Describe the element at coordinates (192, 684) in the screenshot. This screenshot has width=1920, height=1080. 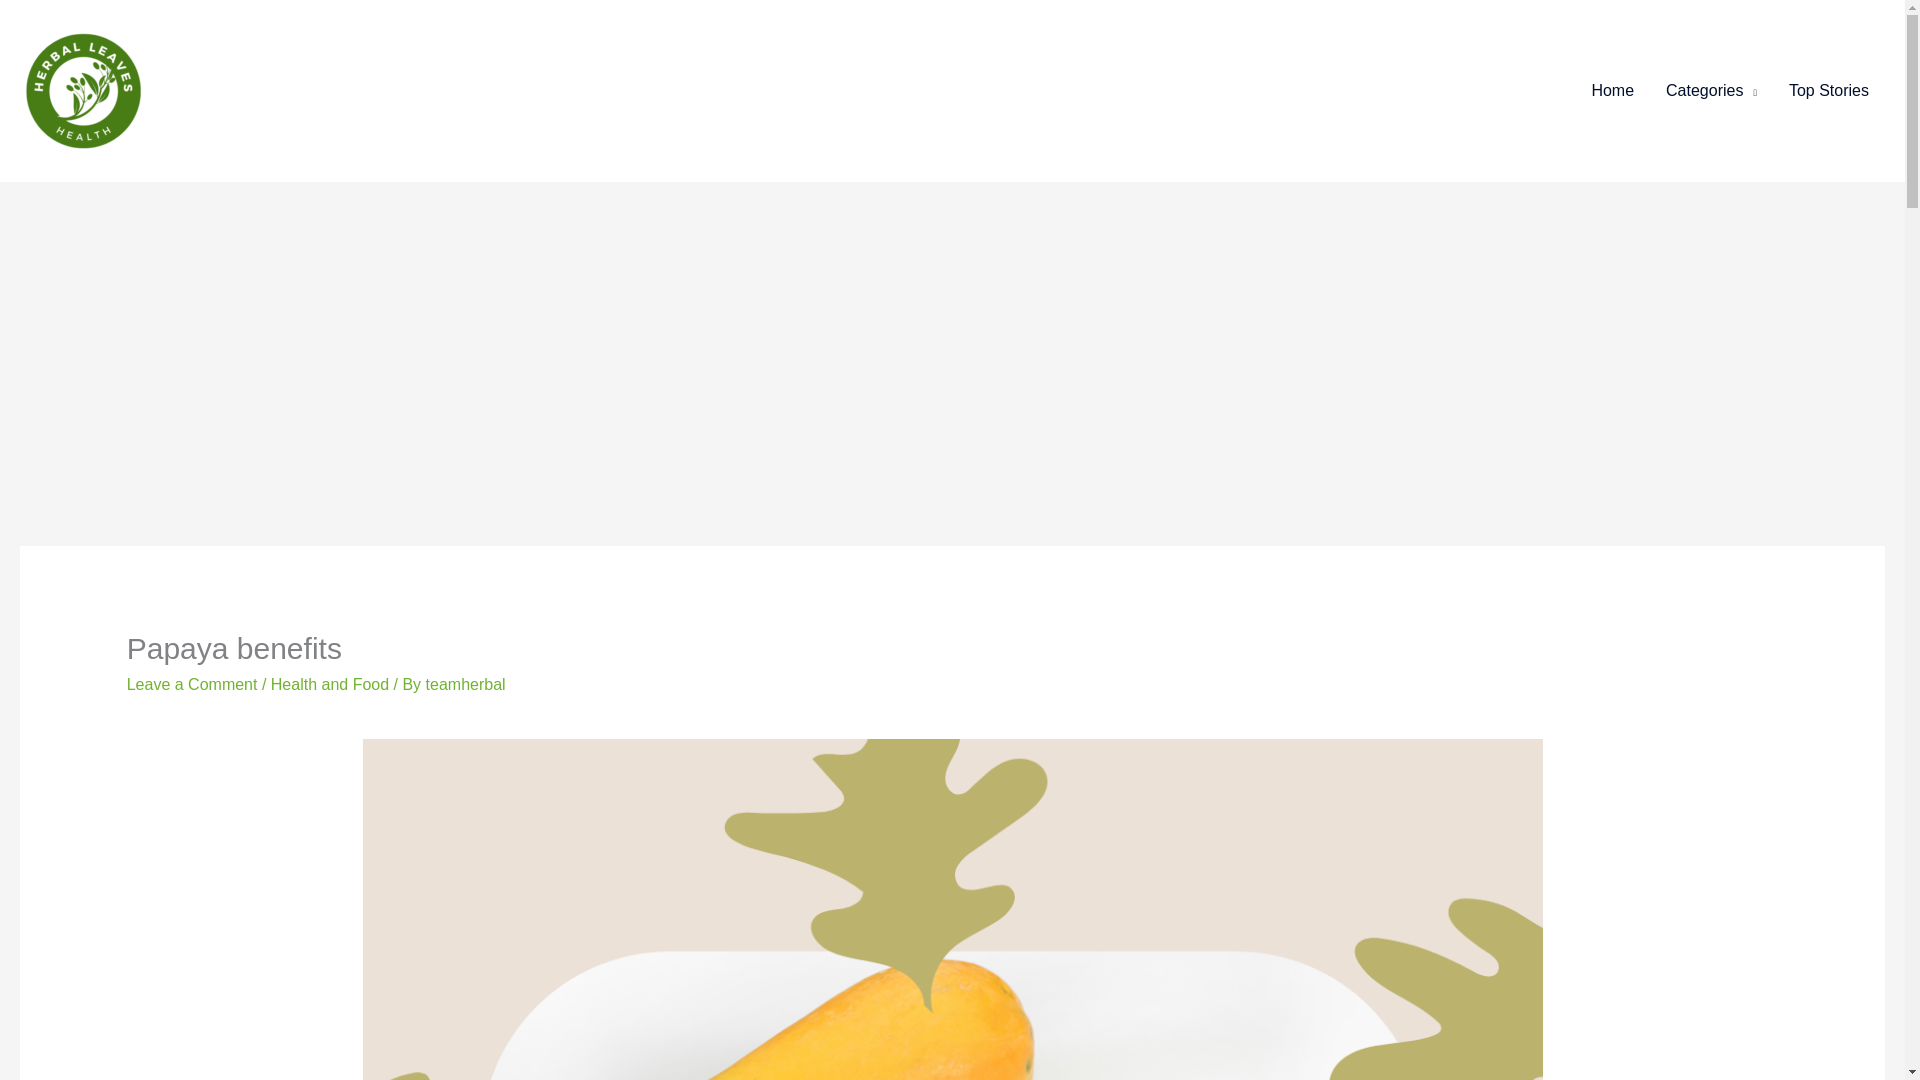
I see `Leave a Comment` at that location.